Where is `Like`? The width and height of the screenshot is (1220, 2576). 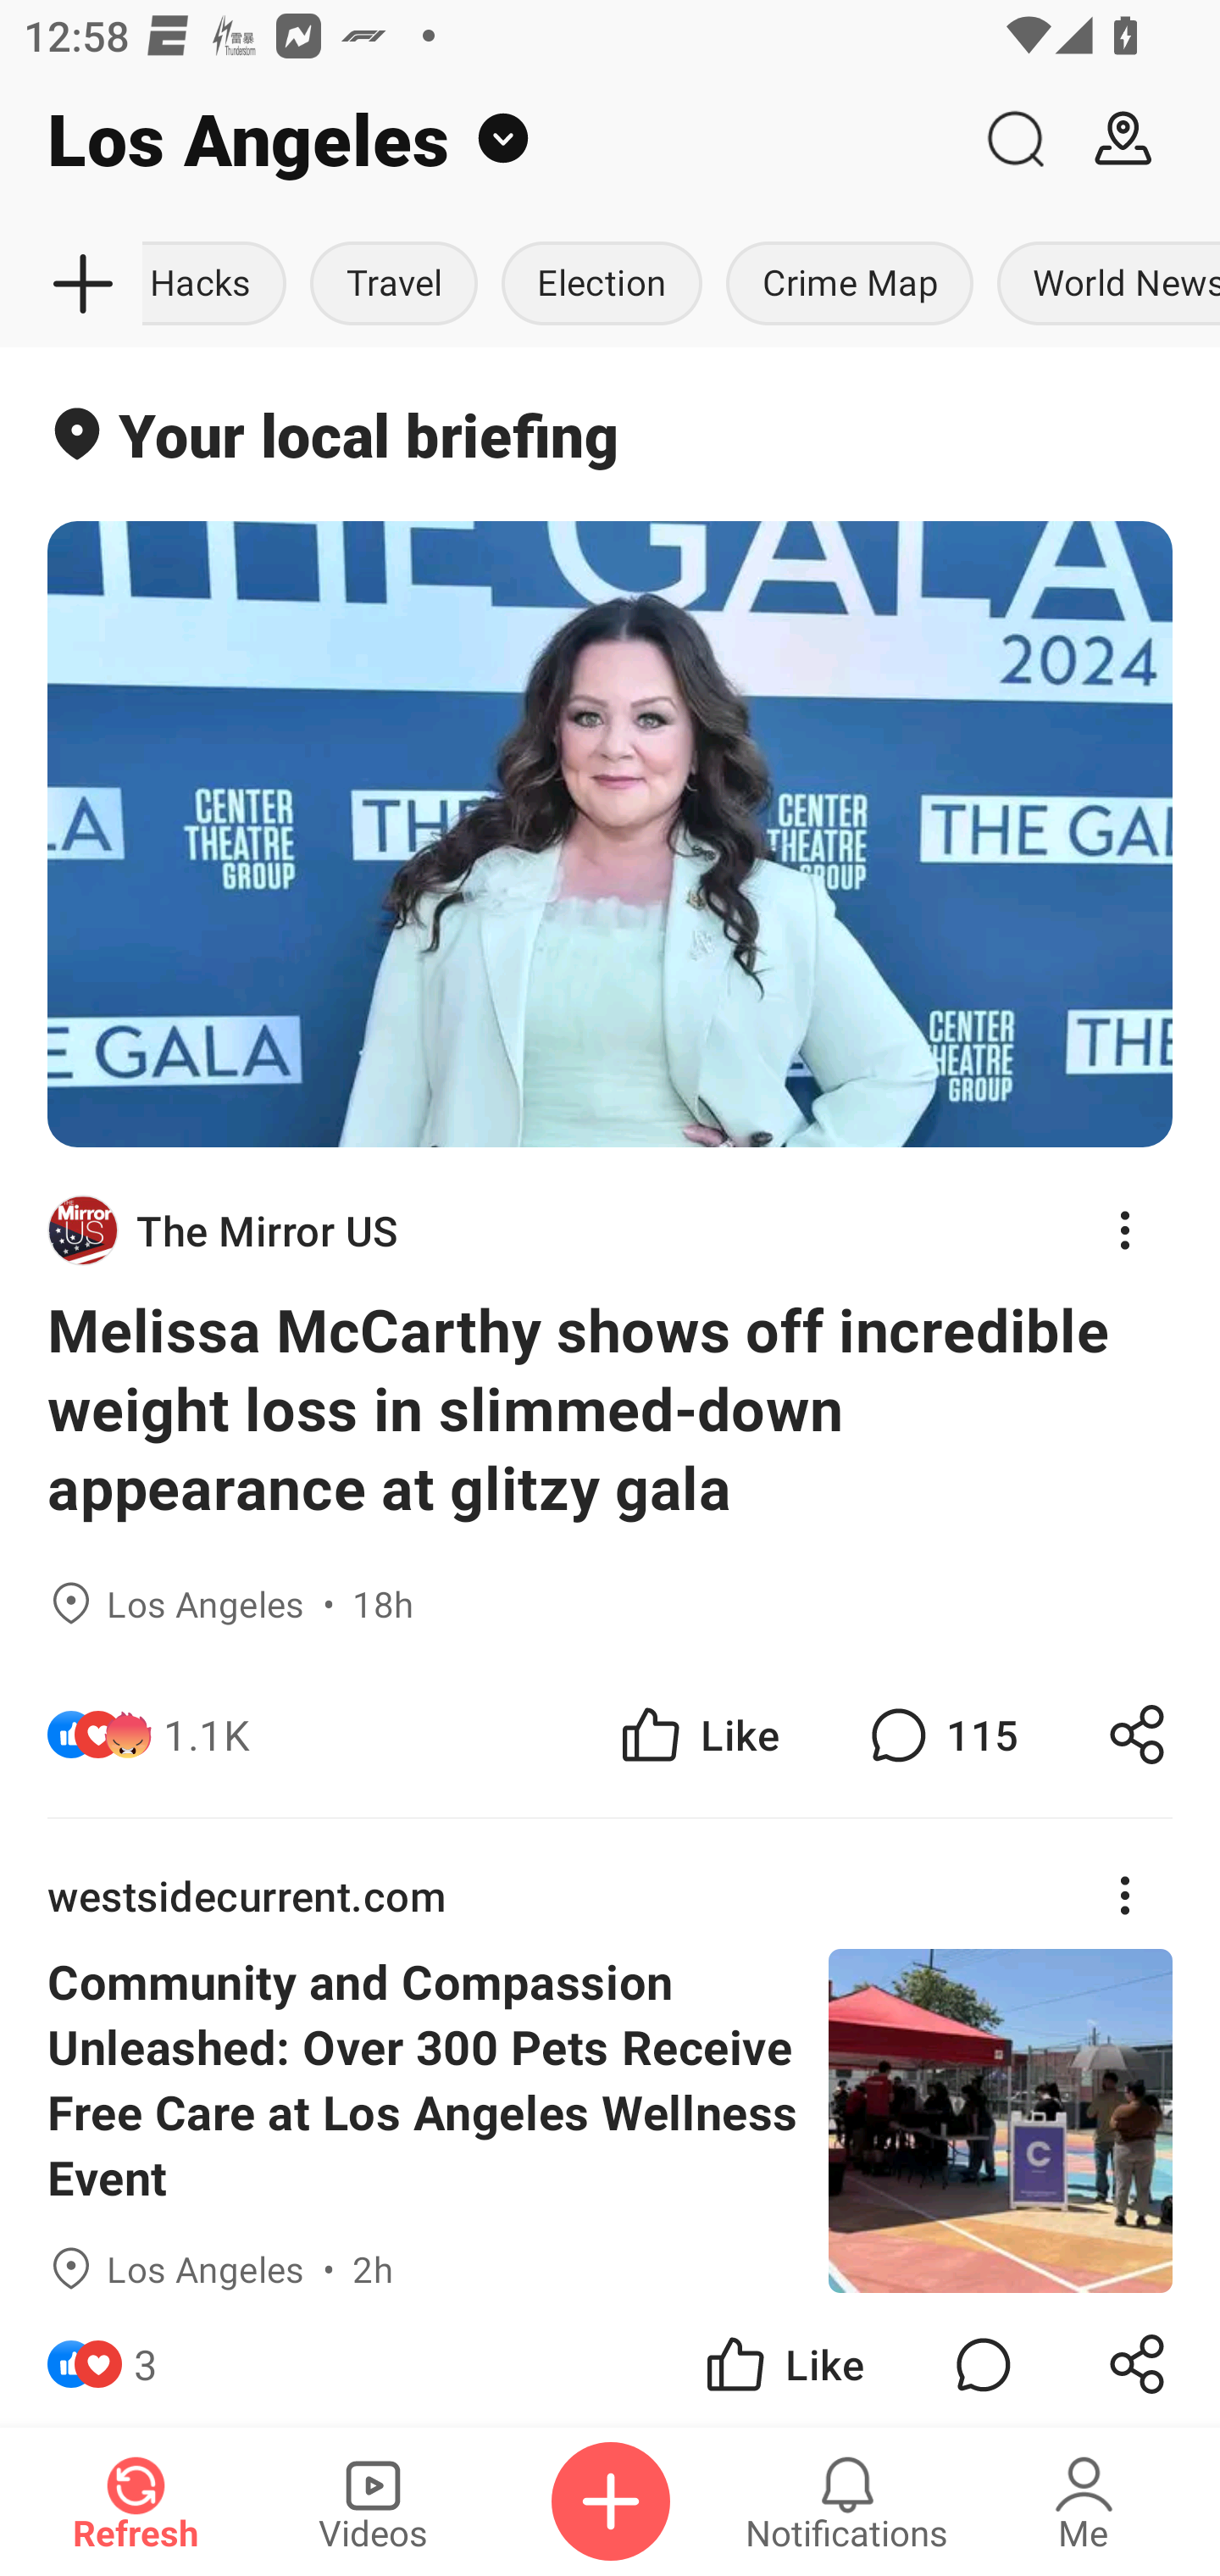
Like is located at coordinates (783, 2359).